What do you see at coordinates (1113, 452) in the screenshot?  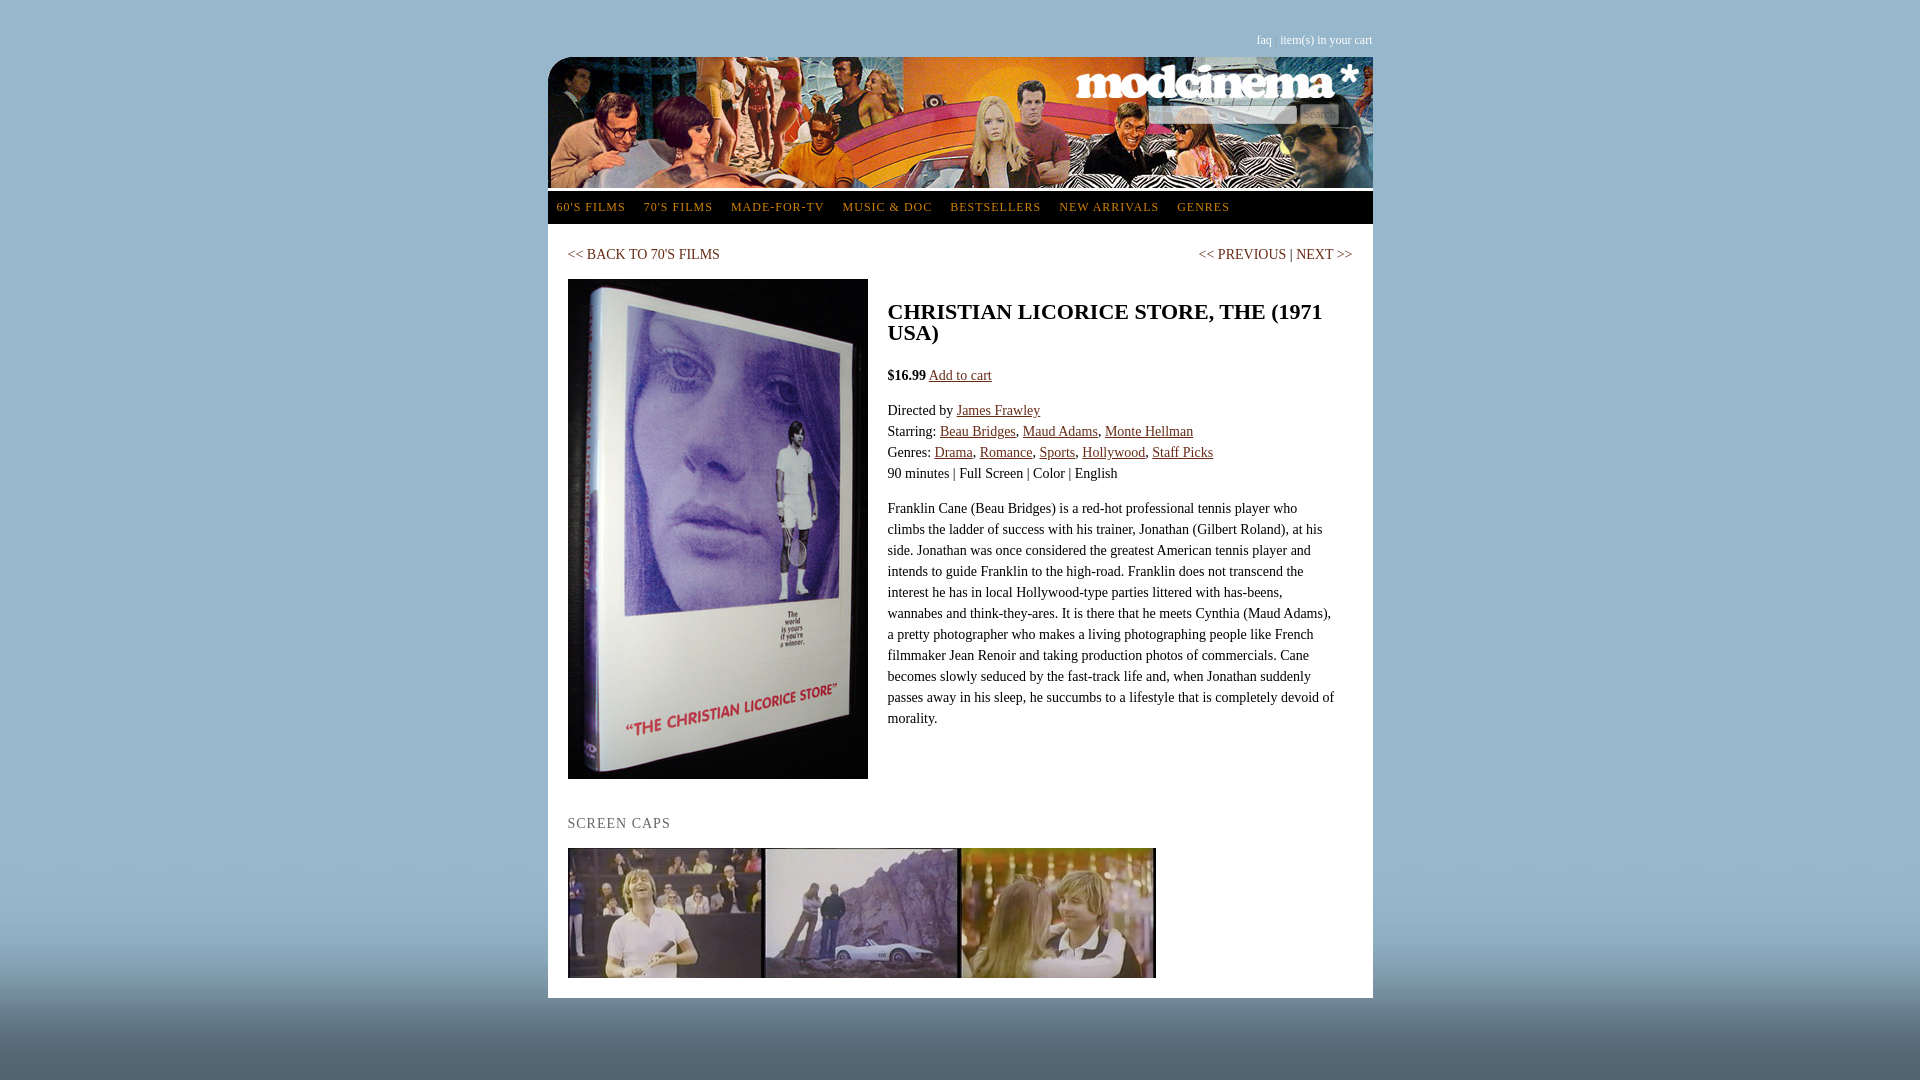 I see `Hollywood` at bounding box center [1113, 452].